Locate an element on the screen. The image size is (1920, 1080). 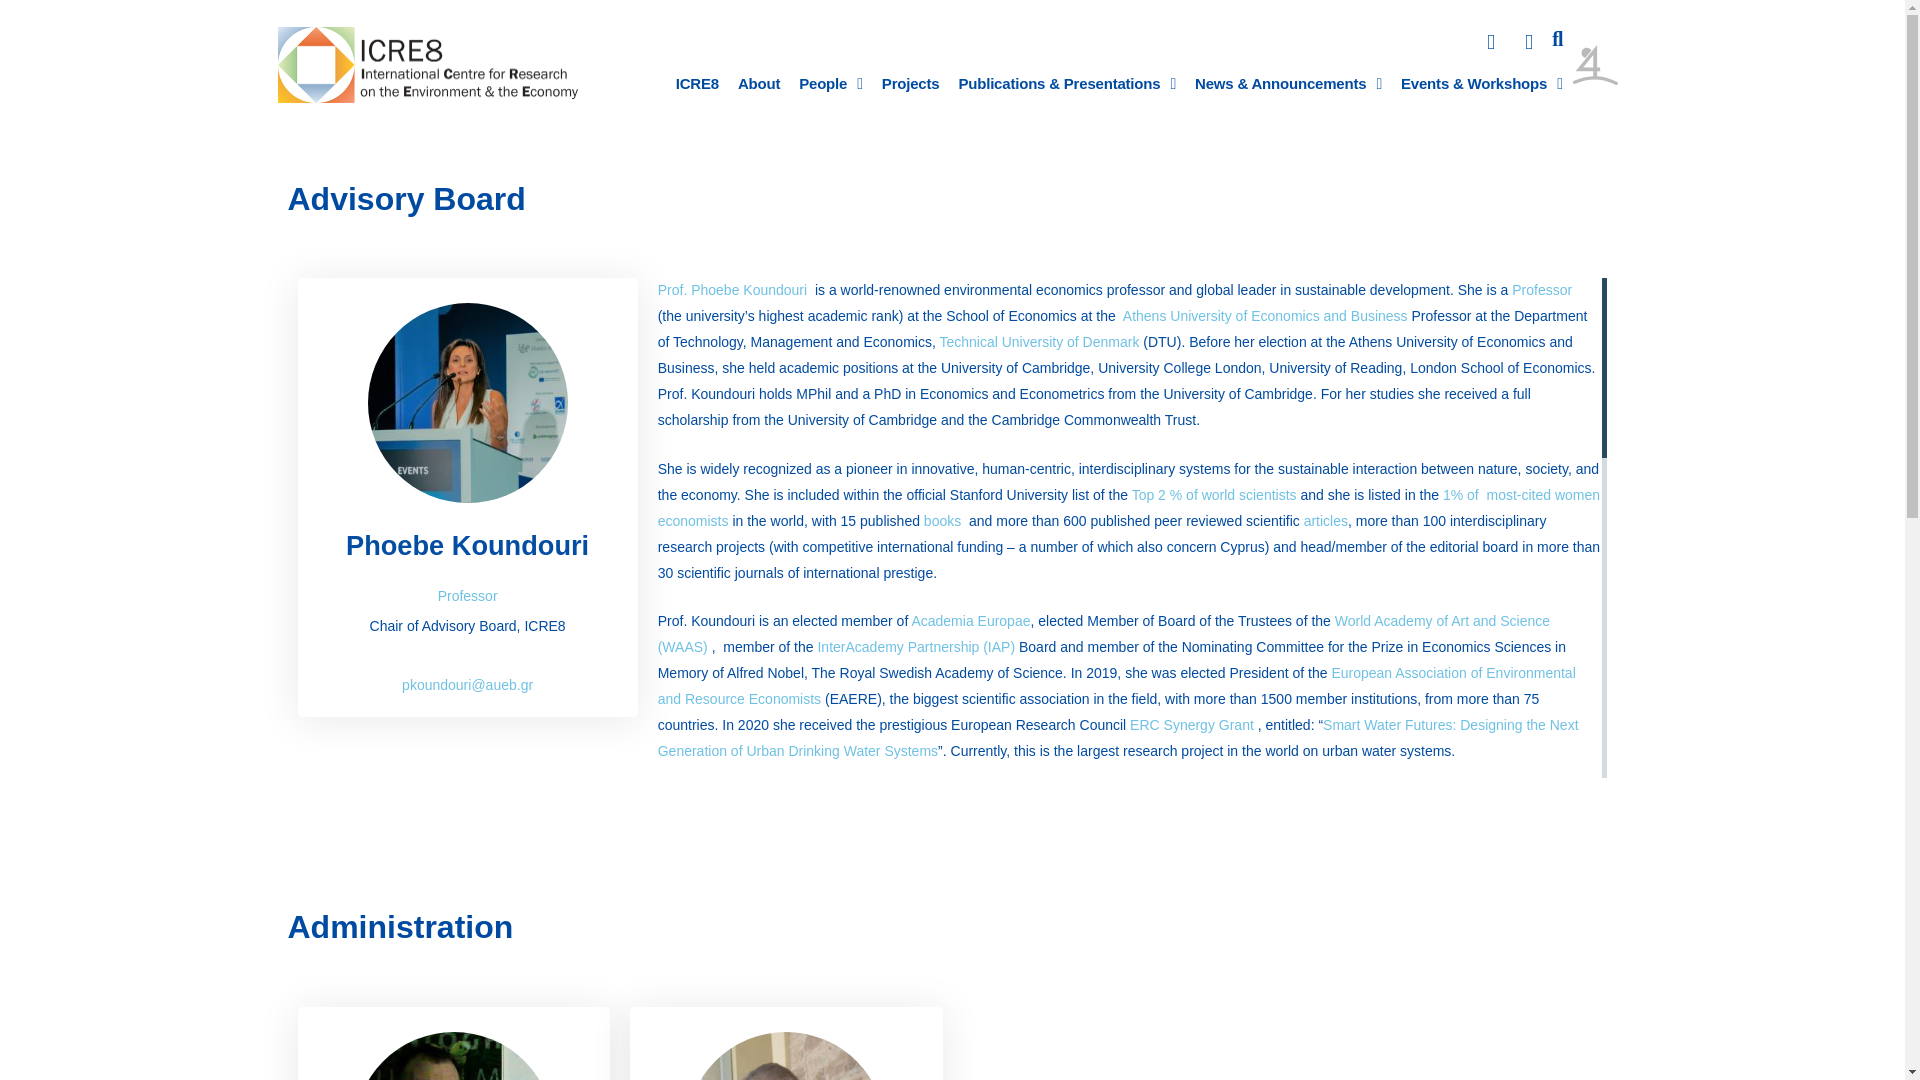
About is located at coordinates (759, 83).